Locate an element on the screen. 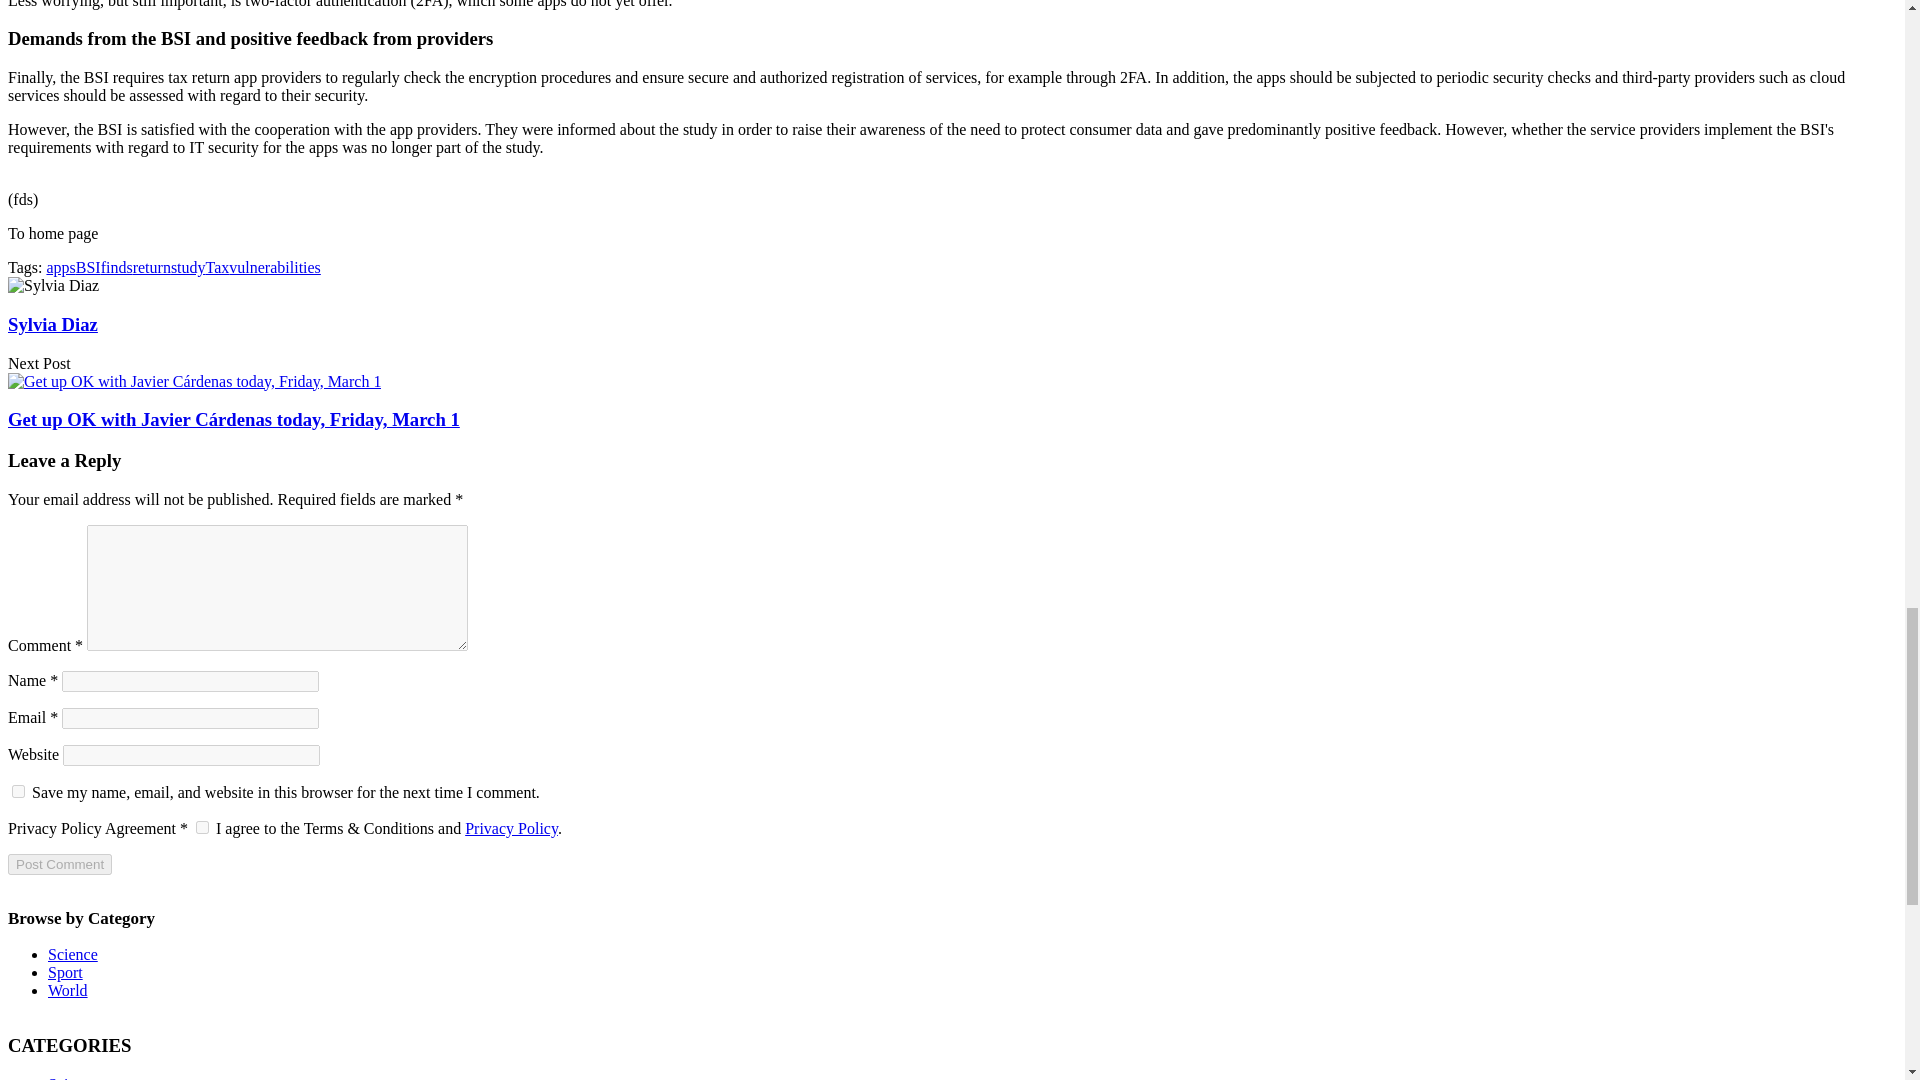  Post Comment is located at coordinates (59, 864).